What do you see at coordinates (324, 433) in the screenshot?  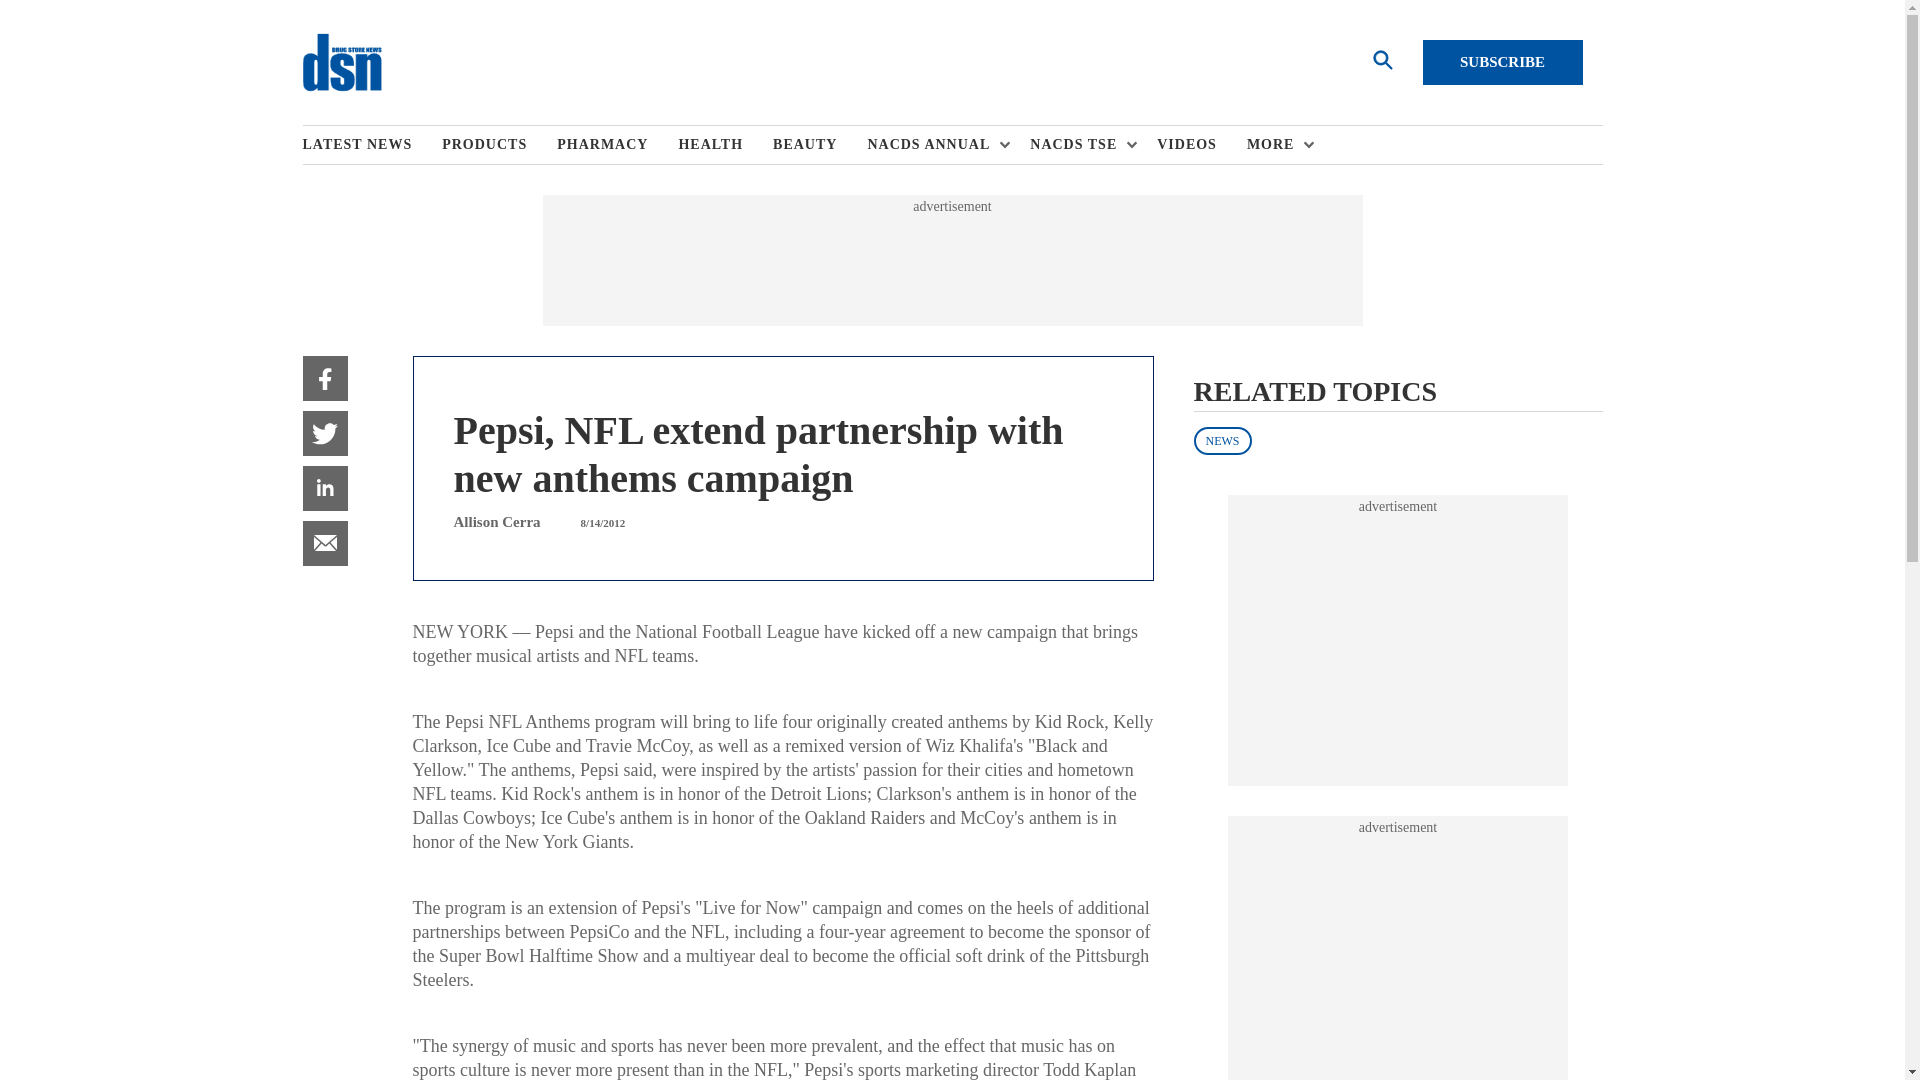 I see `twitter` at bounding box center [324, 433].